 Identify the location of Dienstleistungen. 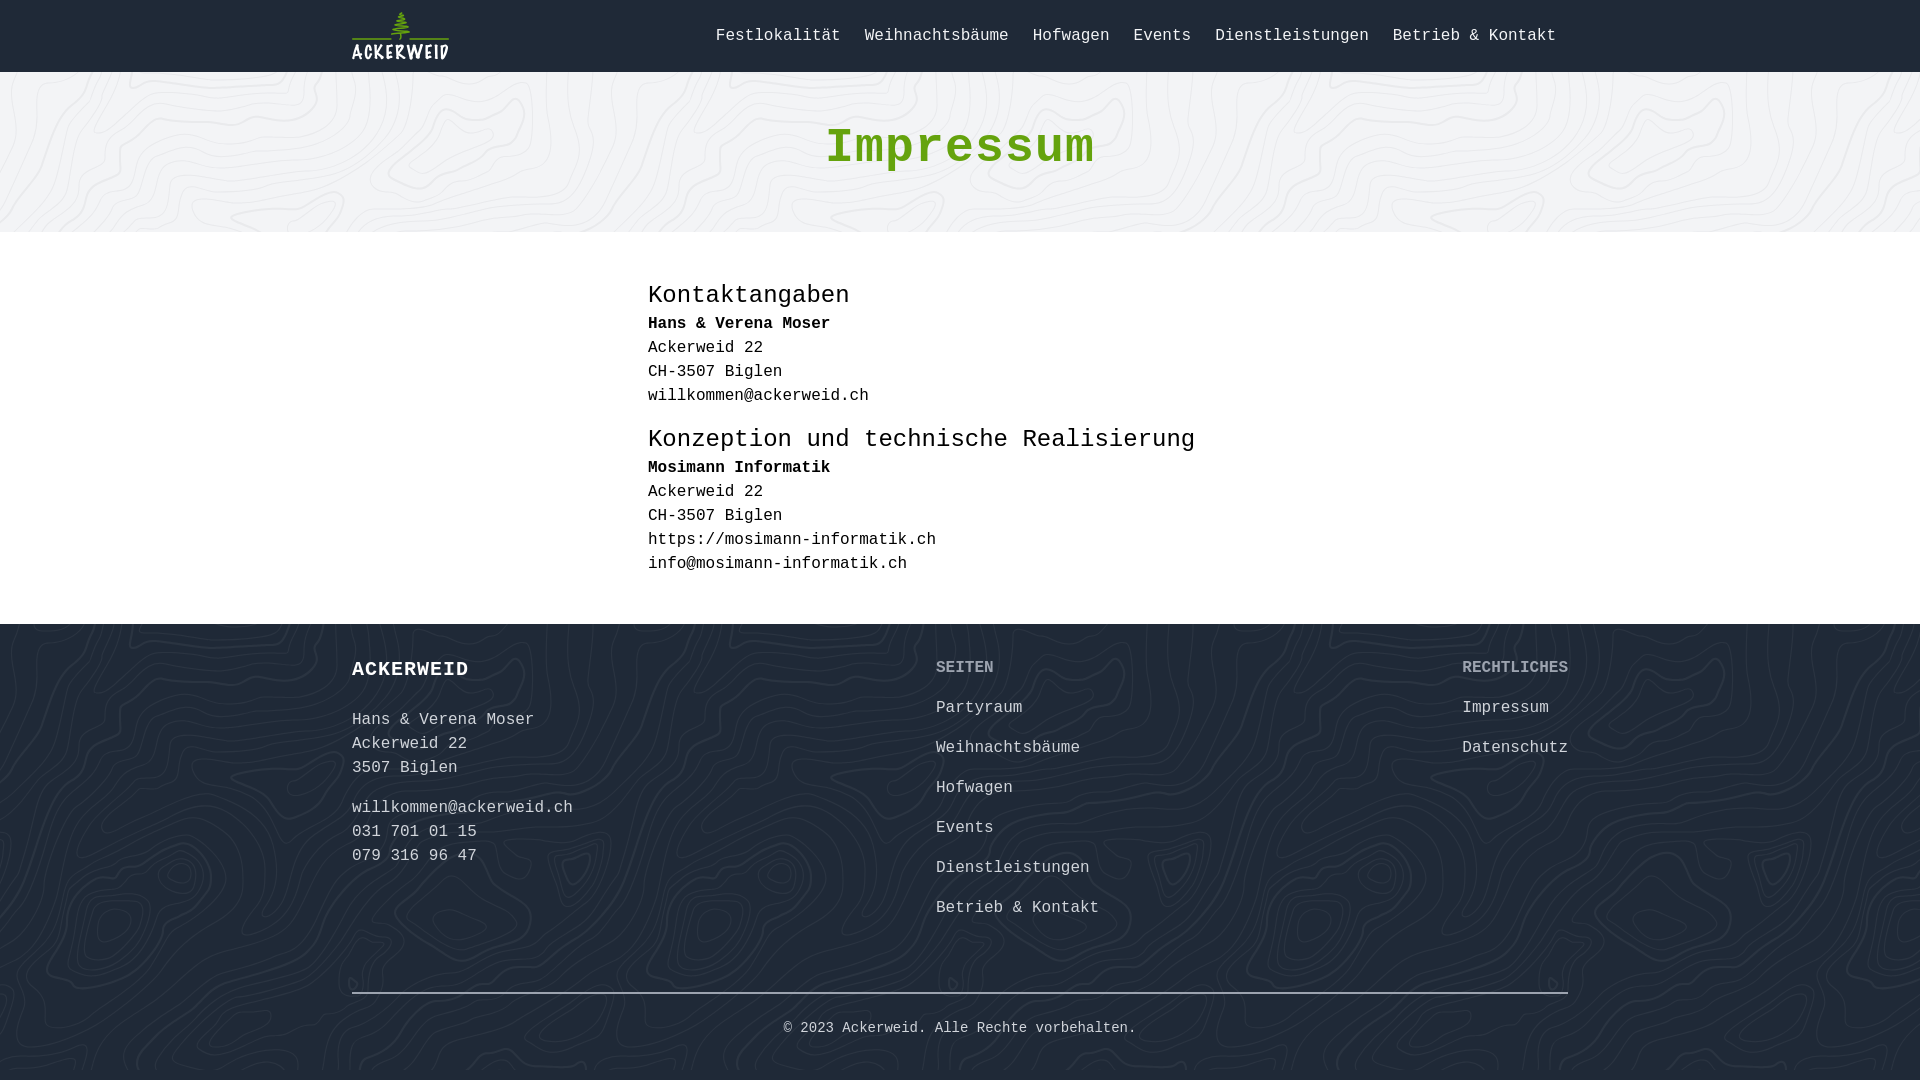
(1292, 36).